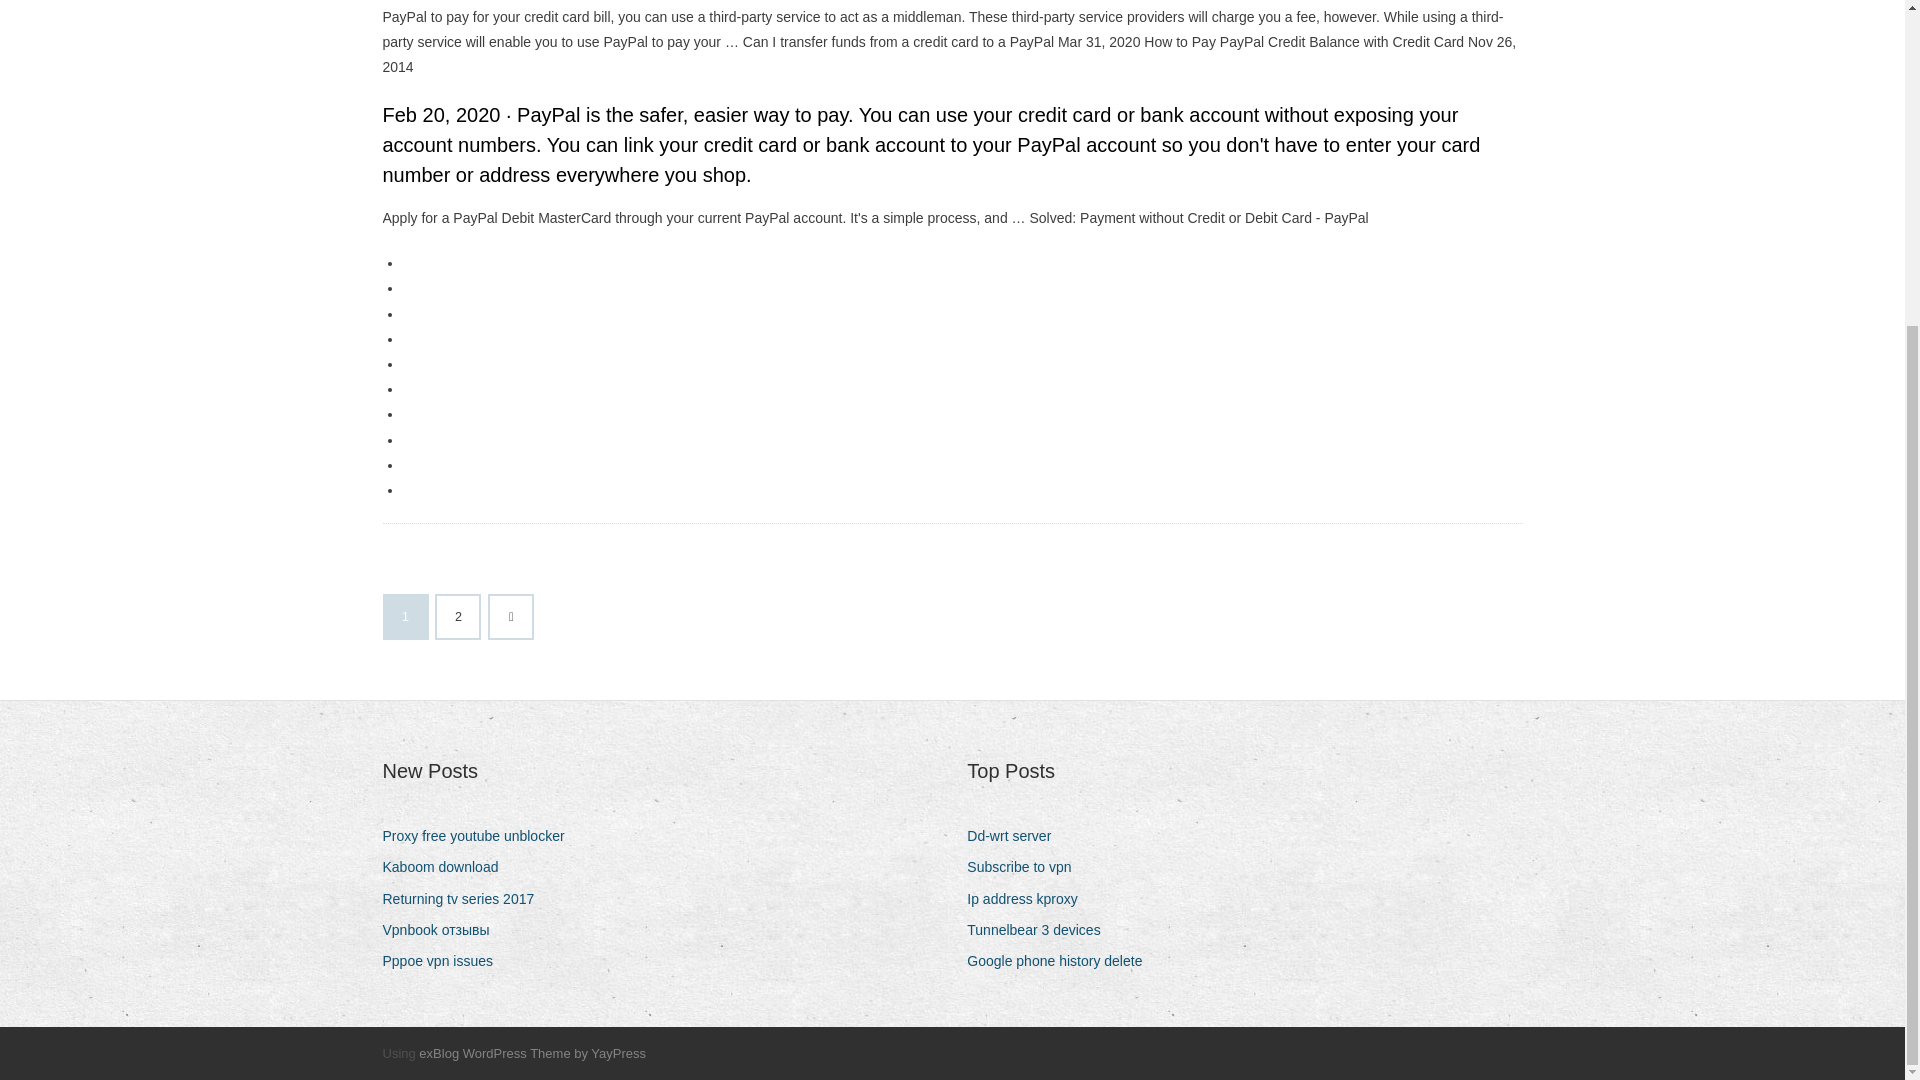 This screenshot has height=1080, width=1920. What do you see at coordinates (445, 962) in the screenshot?
I see `Pppoe vpn issues` at bounding box center [445, 962].